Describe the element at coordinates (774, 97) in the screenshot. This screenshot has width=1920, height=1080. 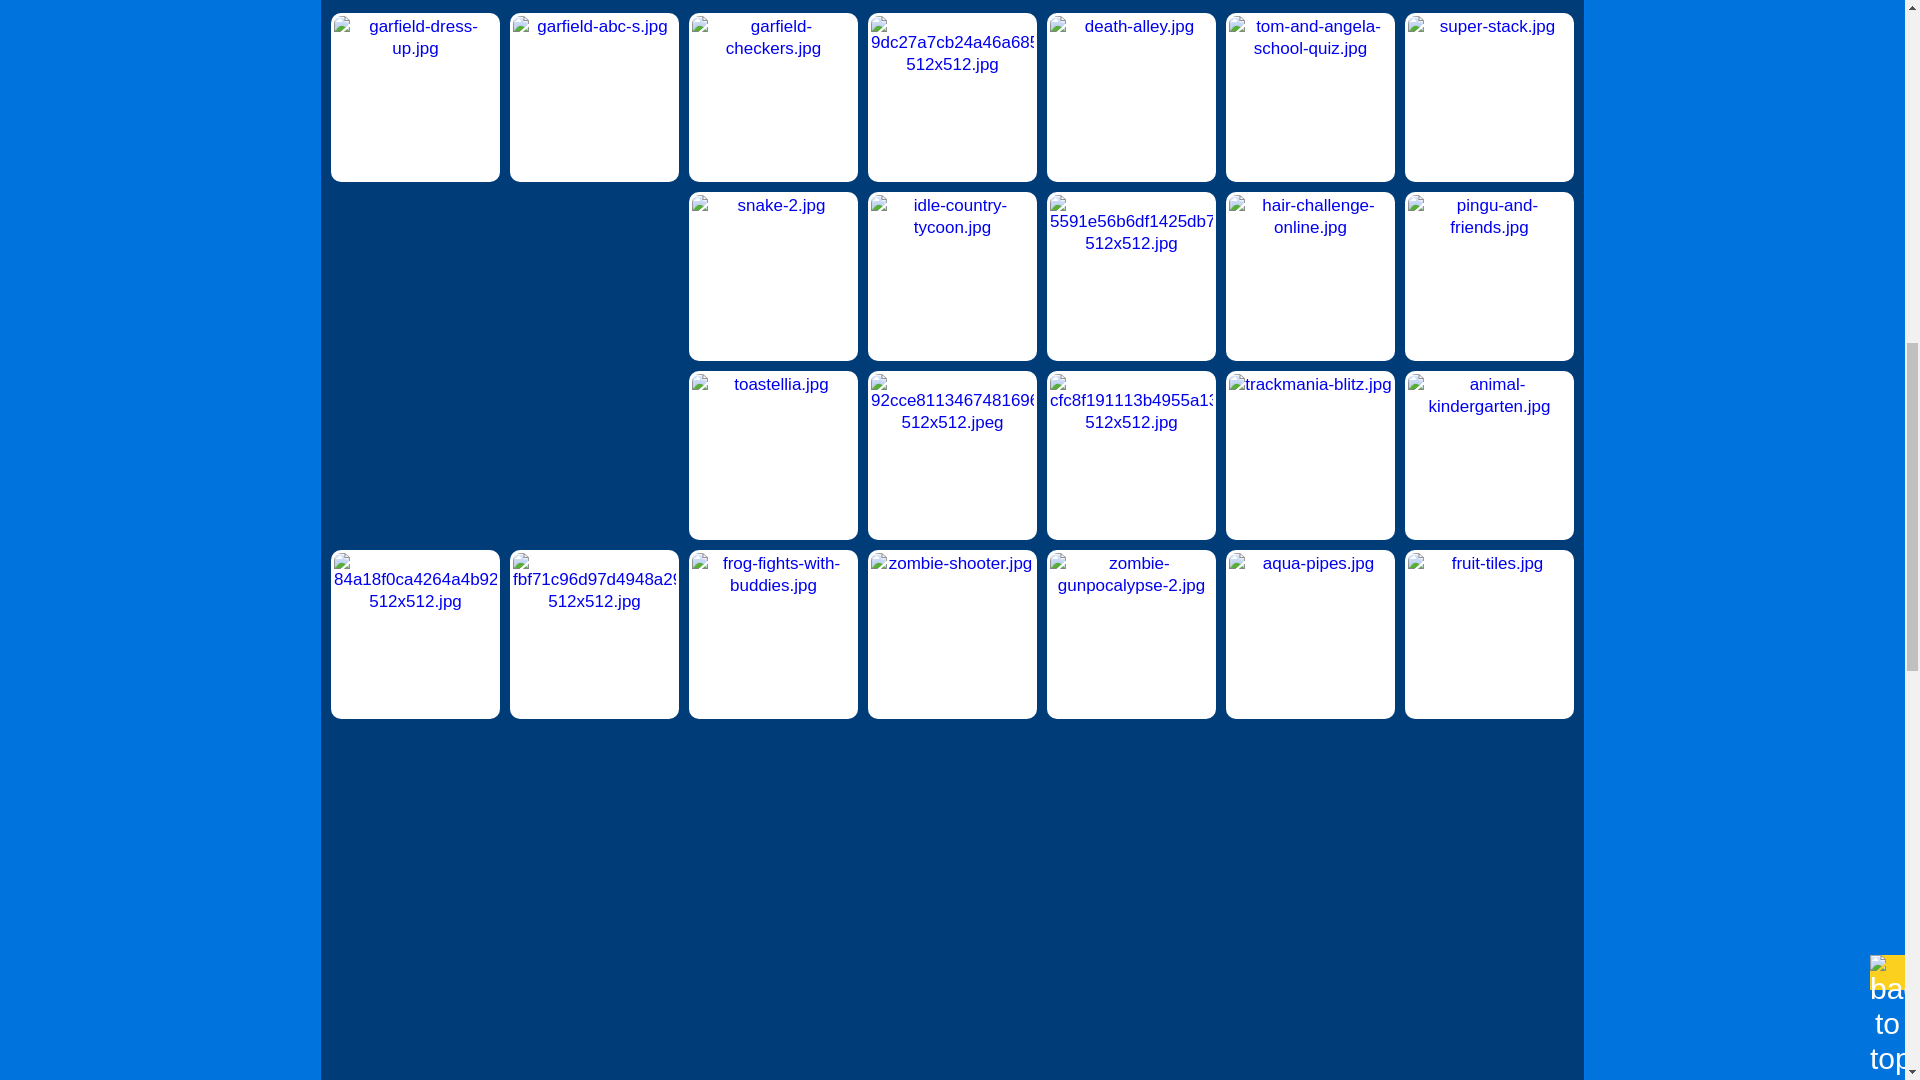
I see `Garfield Checkers` at that location.